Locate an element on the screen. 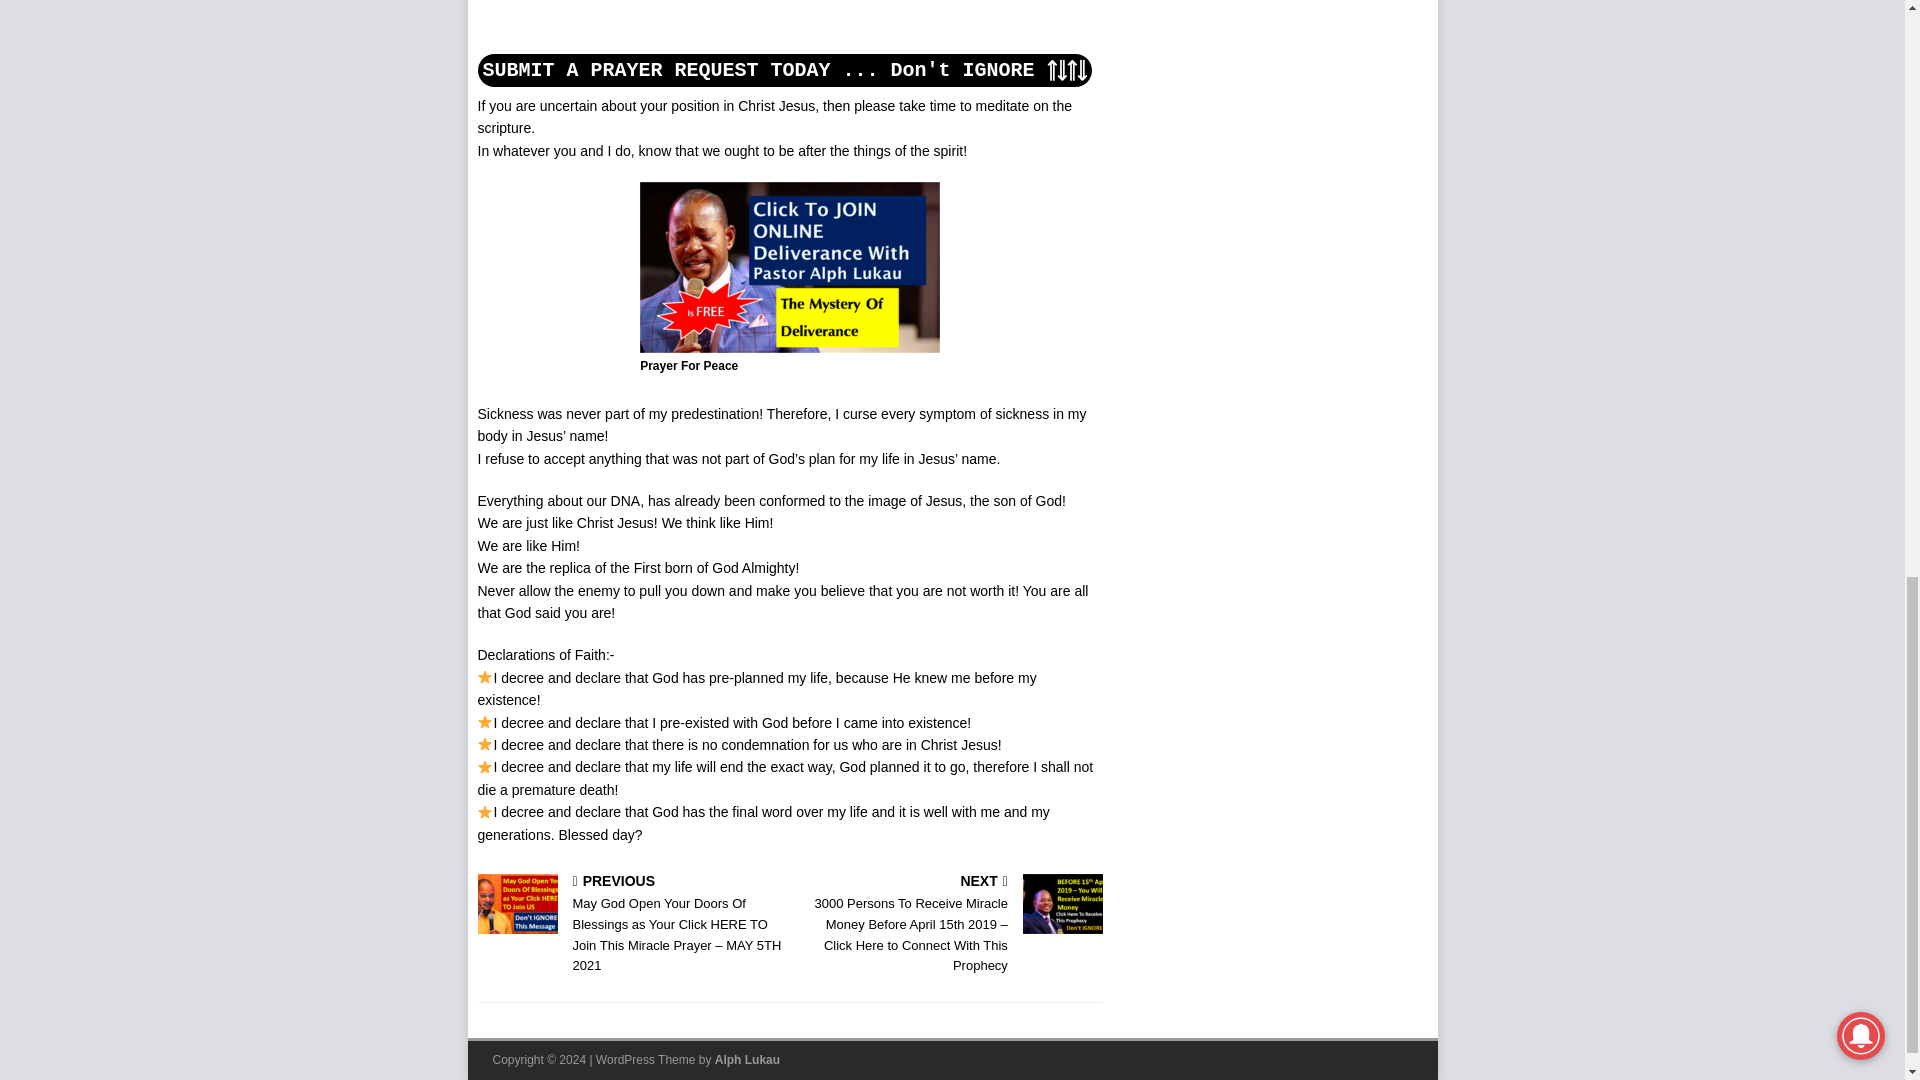 Image resolution: width=1920 pixels, height=1080 pixels. Advertisement is located at coordinates (628, 24).